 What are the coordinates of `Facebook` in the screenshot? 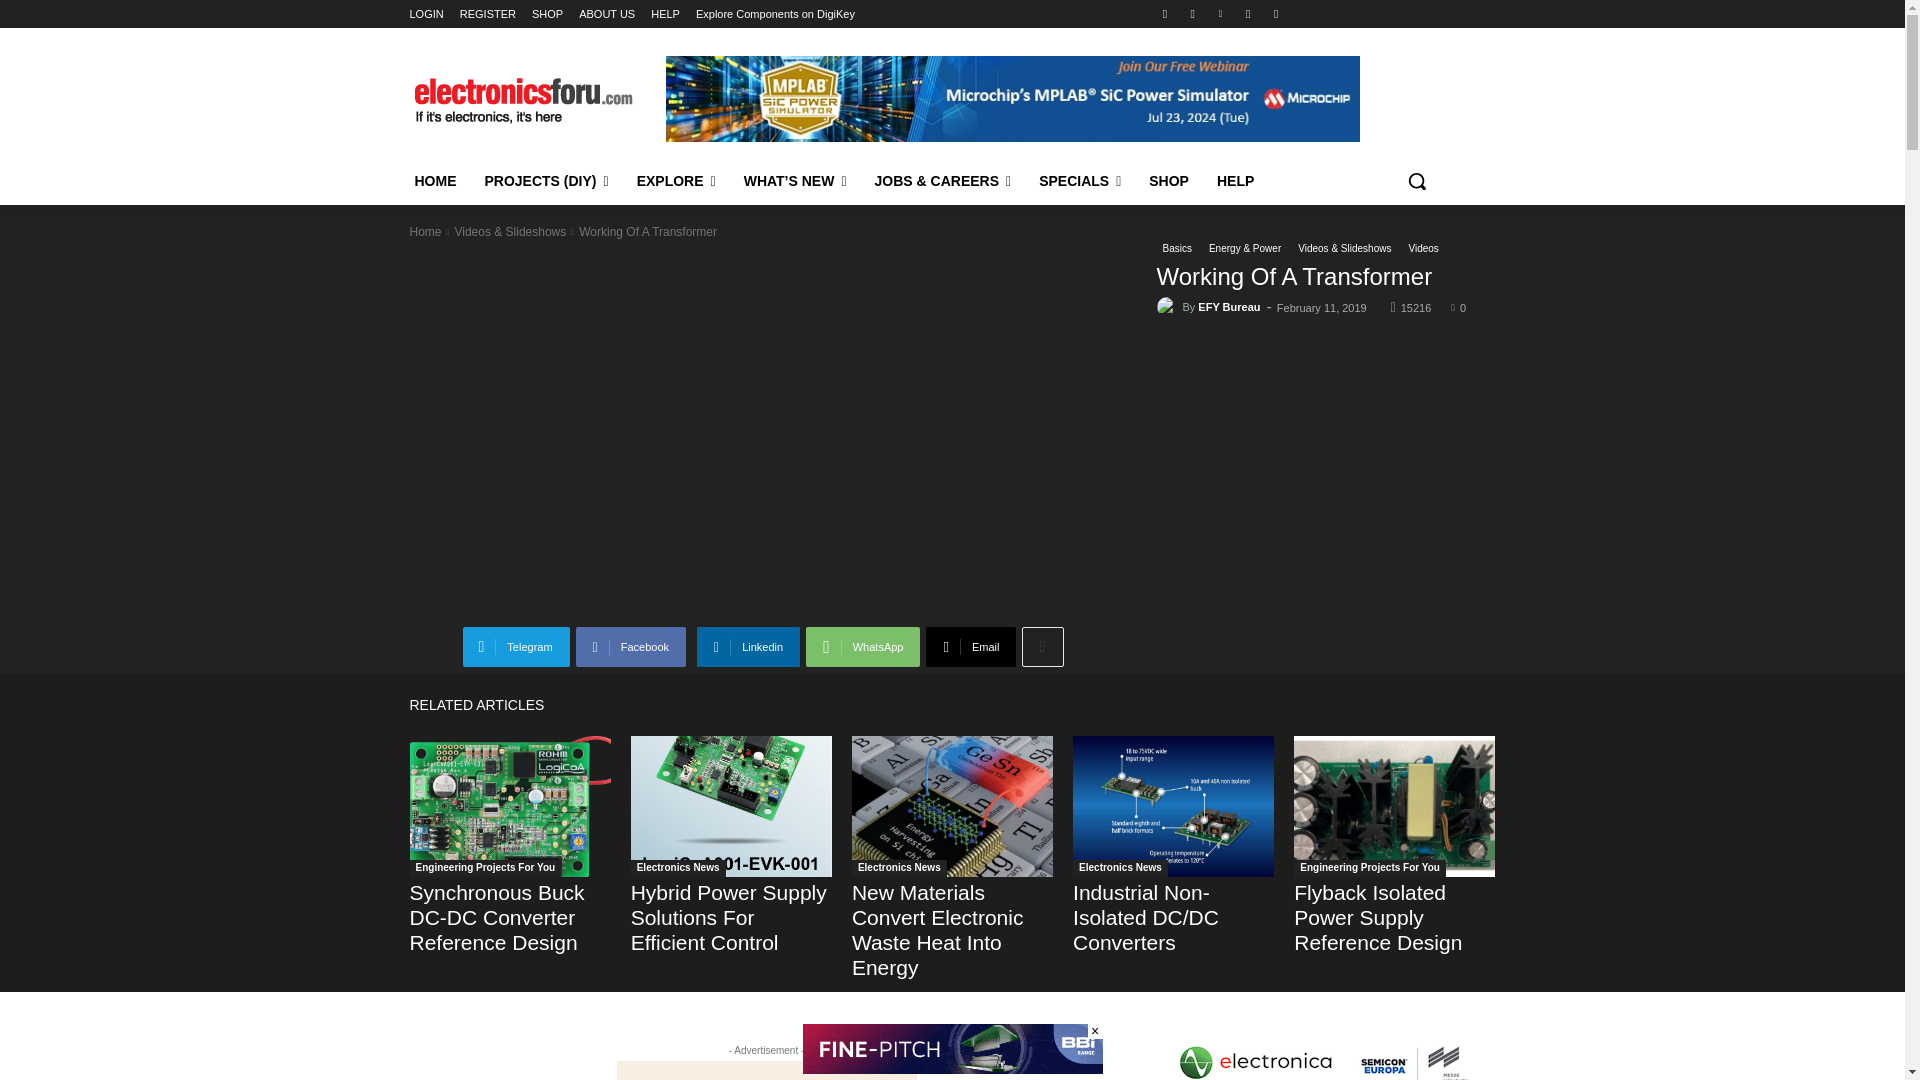 It's located at (630, 647).